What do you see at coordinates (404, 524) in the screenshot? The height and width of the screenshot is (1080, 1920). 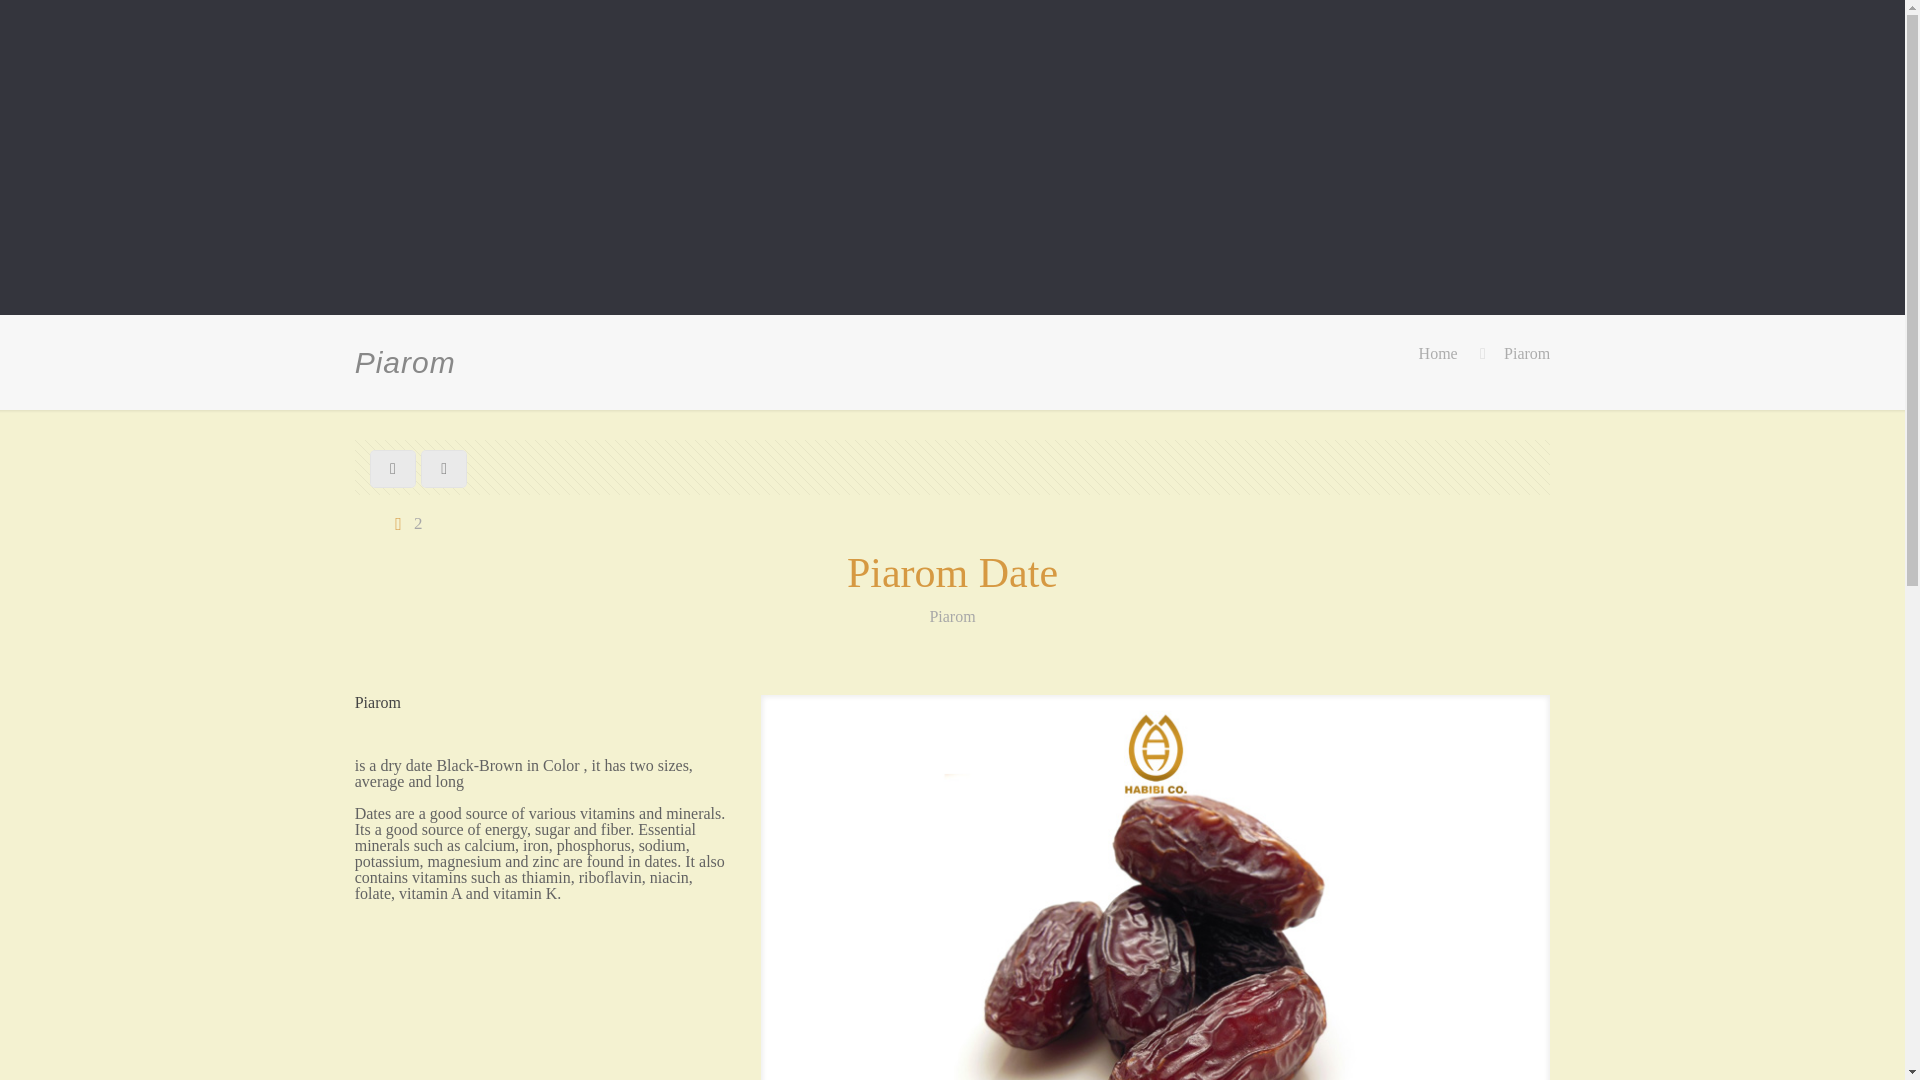 I see `2` at bounding box center [404, 524].